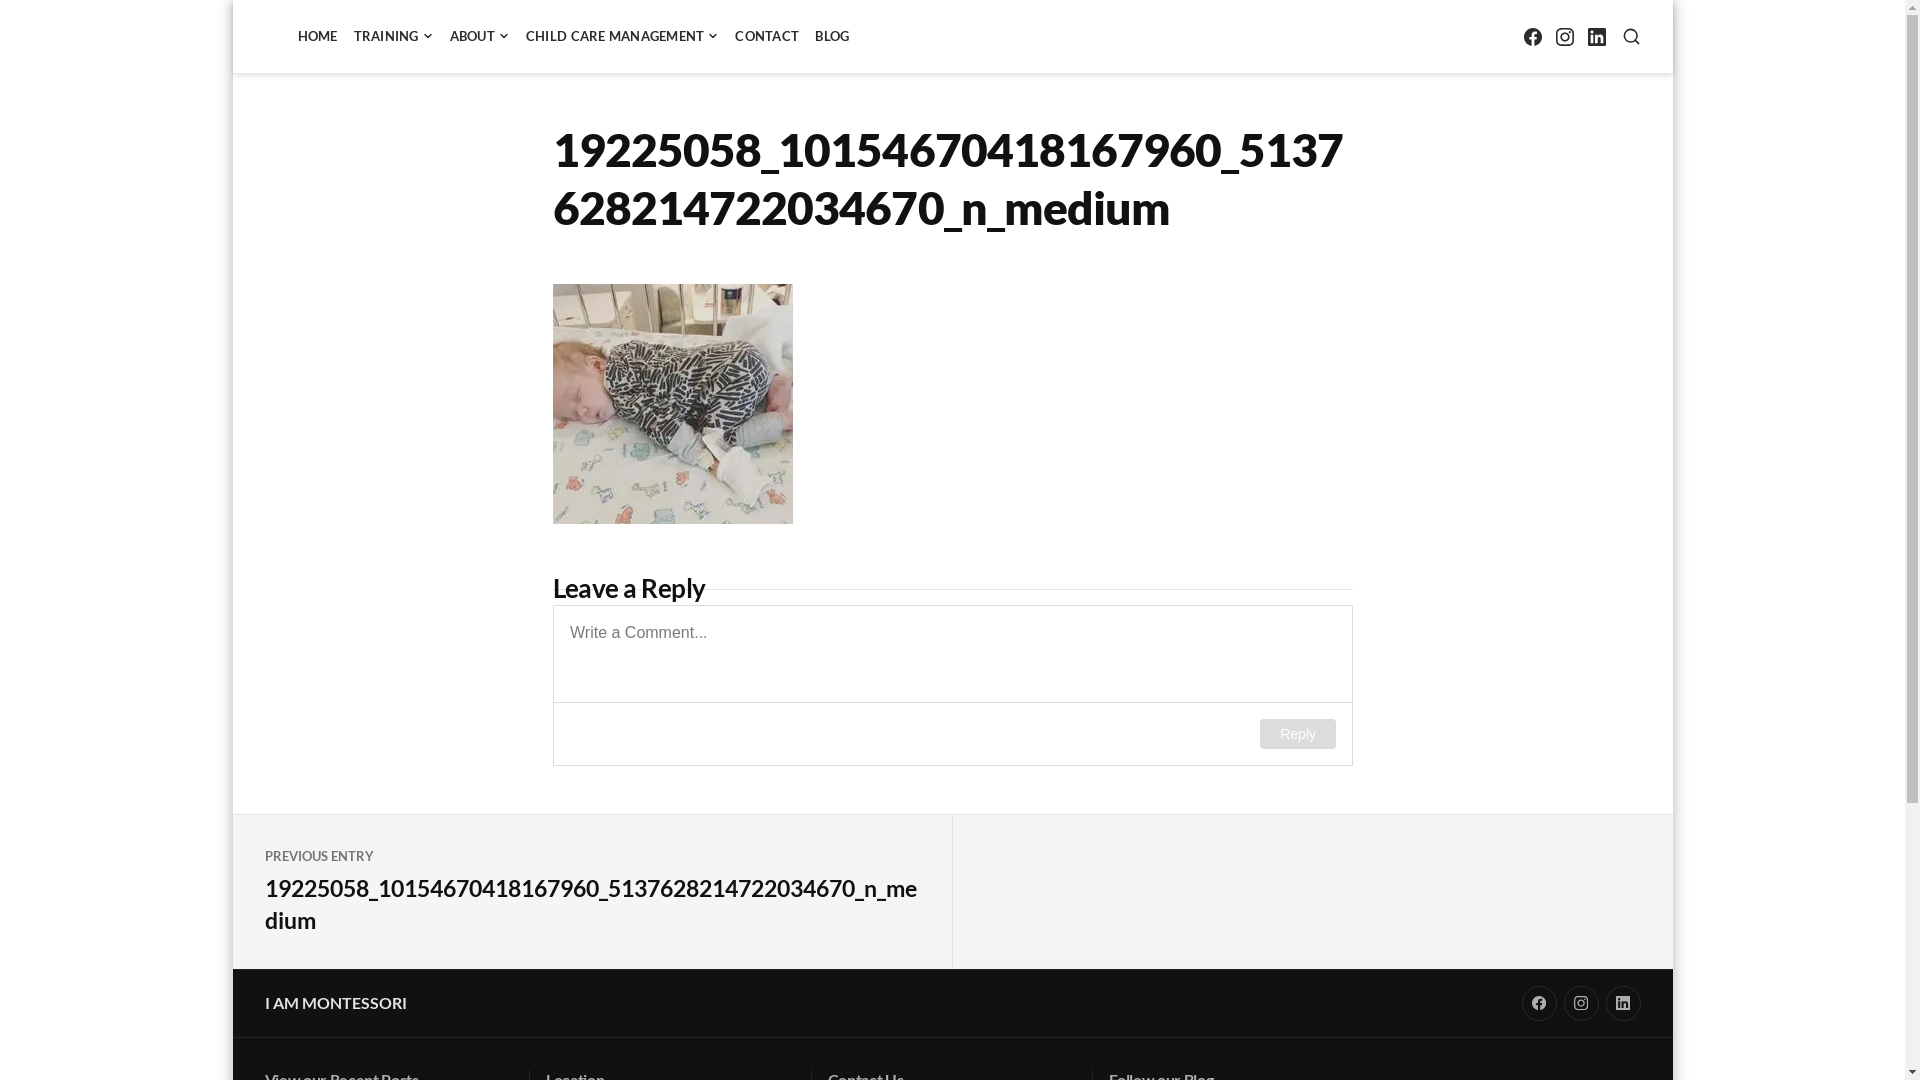 Image resolution: width=1920 pixels, height=1080 pixels. What do you see at coordinates (952, 686) in the screenshot?
I see `Comment Form` at bounding box center [952, 686].